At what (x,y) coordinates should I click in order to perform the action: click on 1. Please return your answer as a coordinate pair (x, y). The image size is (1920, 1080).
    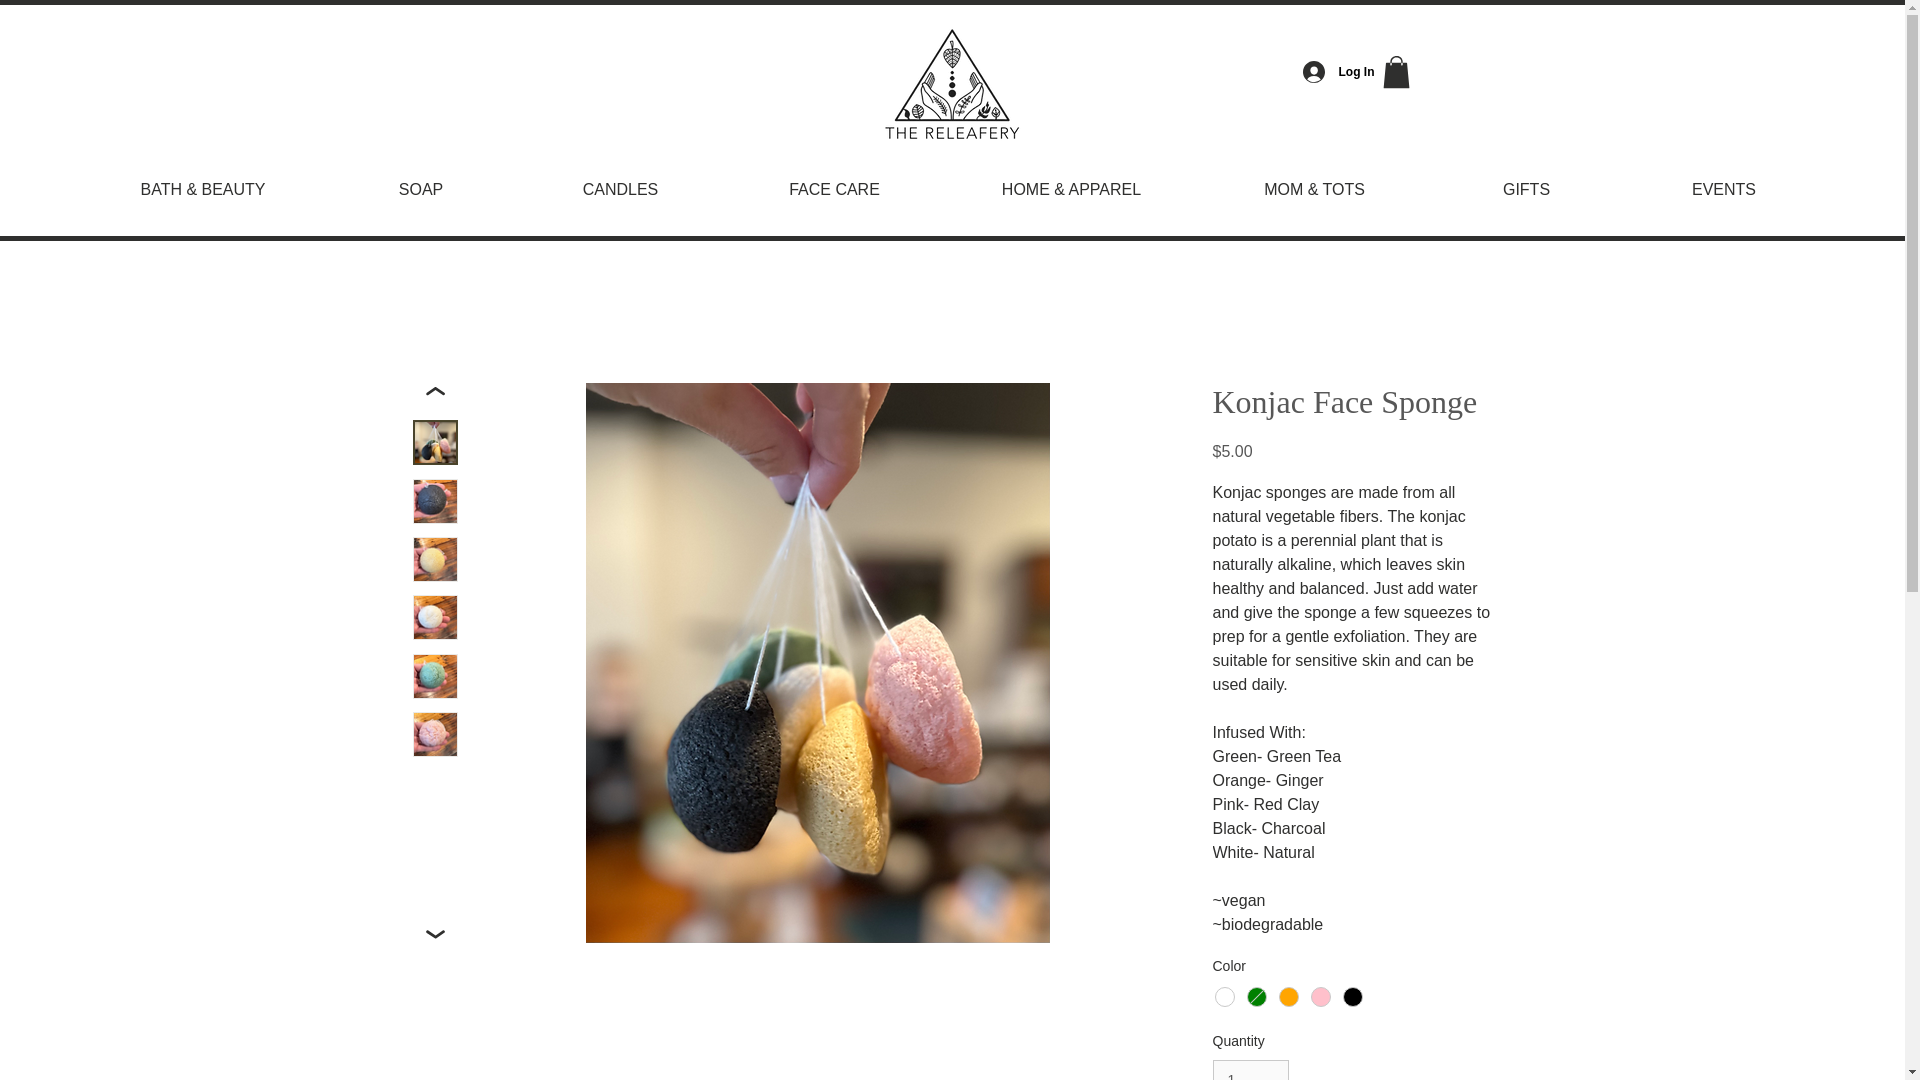
    Looking at the image, I should click on (1250, 1070).